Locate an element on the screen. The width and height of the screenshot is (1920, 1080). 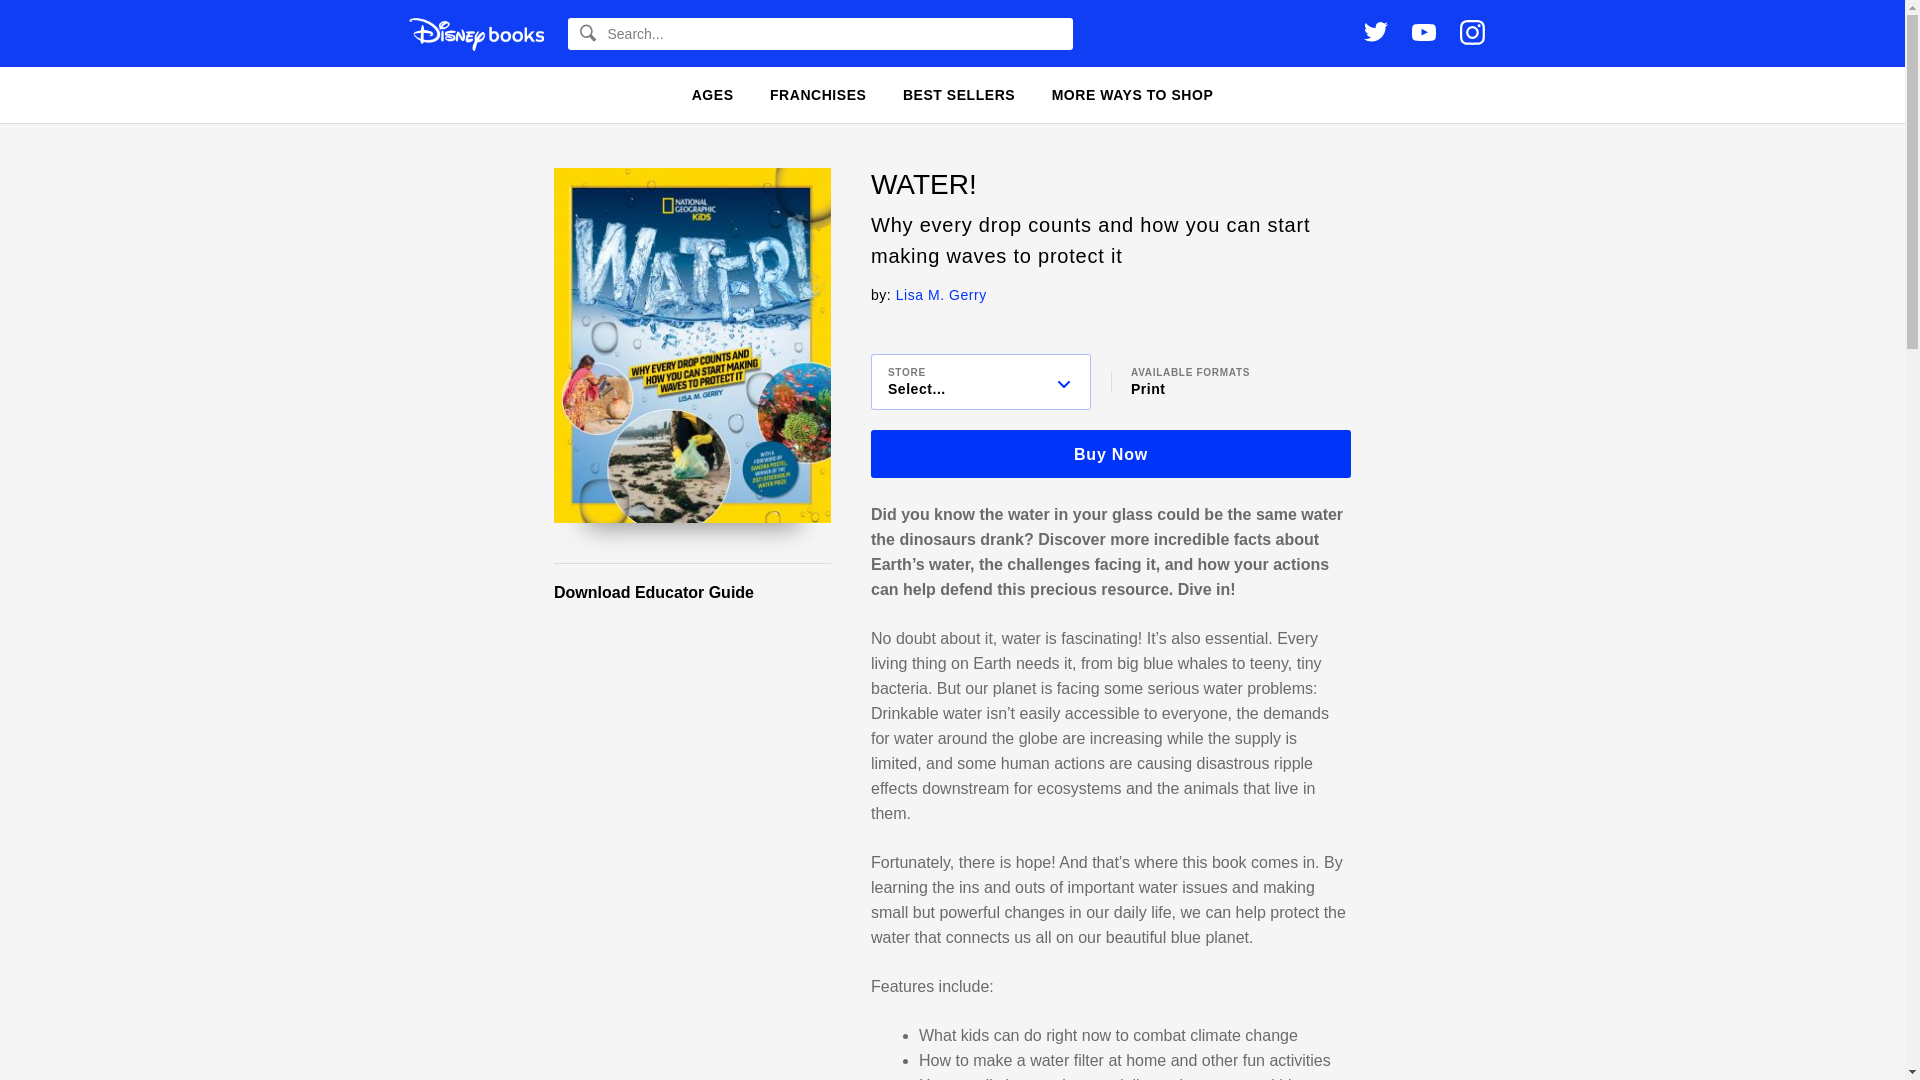
Search is located at coordinates (52, 24).